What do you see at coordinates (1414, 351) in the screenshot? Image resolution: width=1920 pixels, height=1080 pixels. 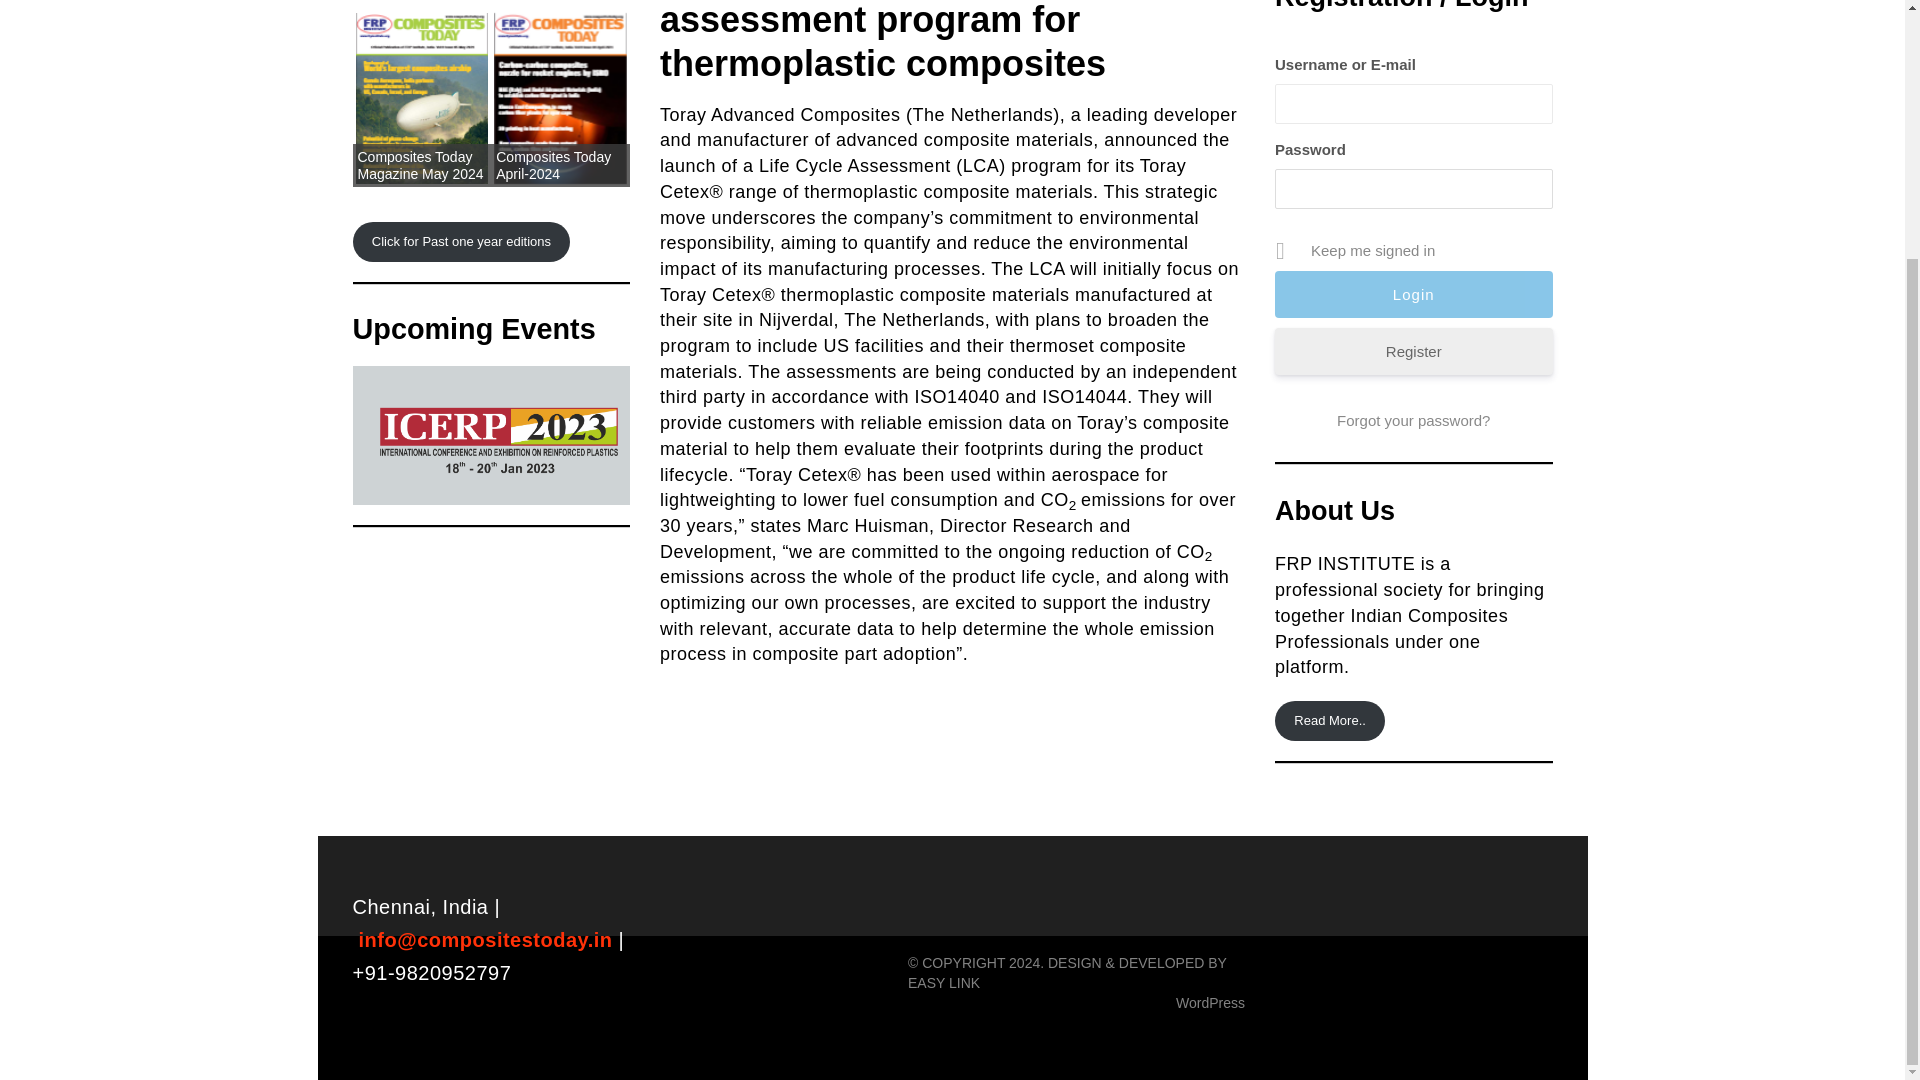 I see `Register` at bounding box center [1414, 351].